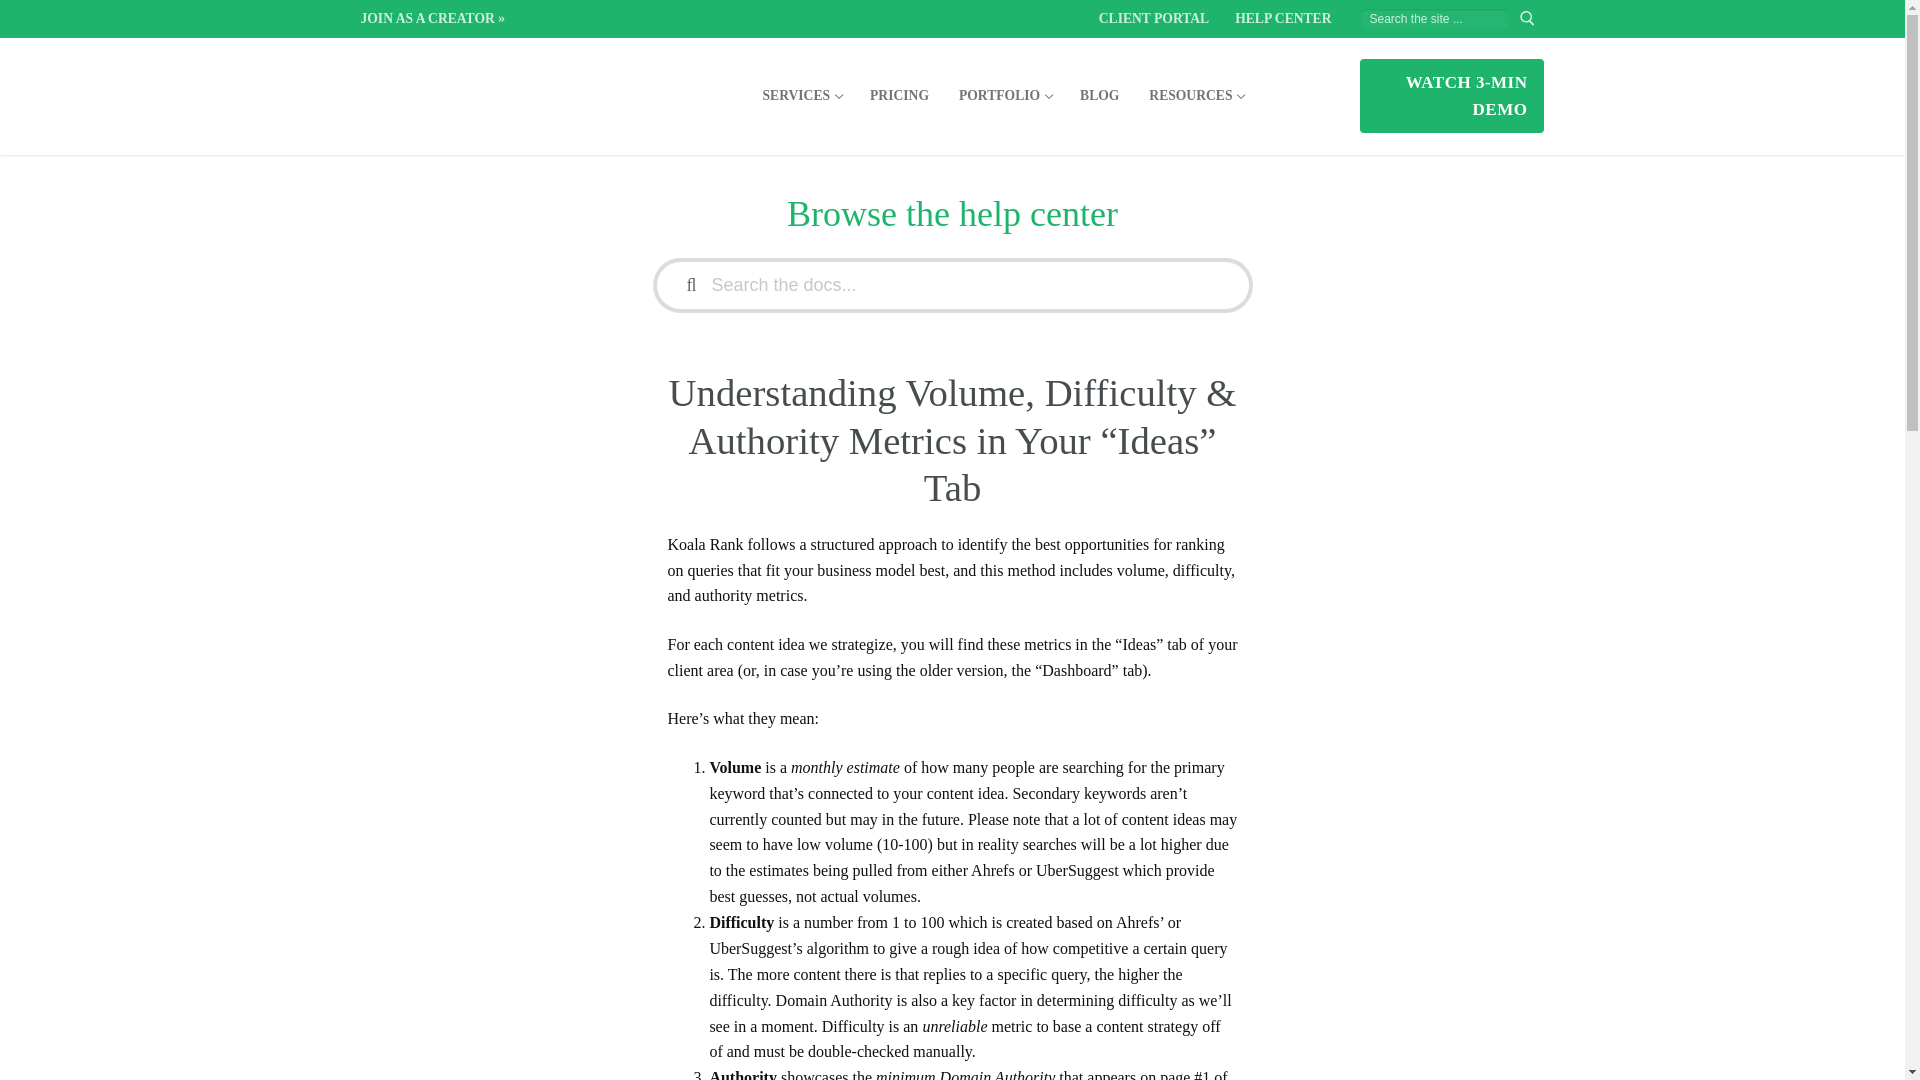  I want to click on WATCH 3-MIN DEMO, so click(1451, 95).